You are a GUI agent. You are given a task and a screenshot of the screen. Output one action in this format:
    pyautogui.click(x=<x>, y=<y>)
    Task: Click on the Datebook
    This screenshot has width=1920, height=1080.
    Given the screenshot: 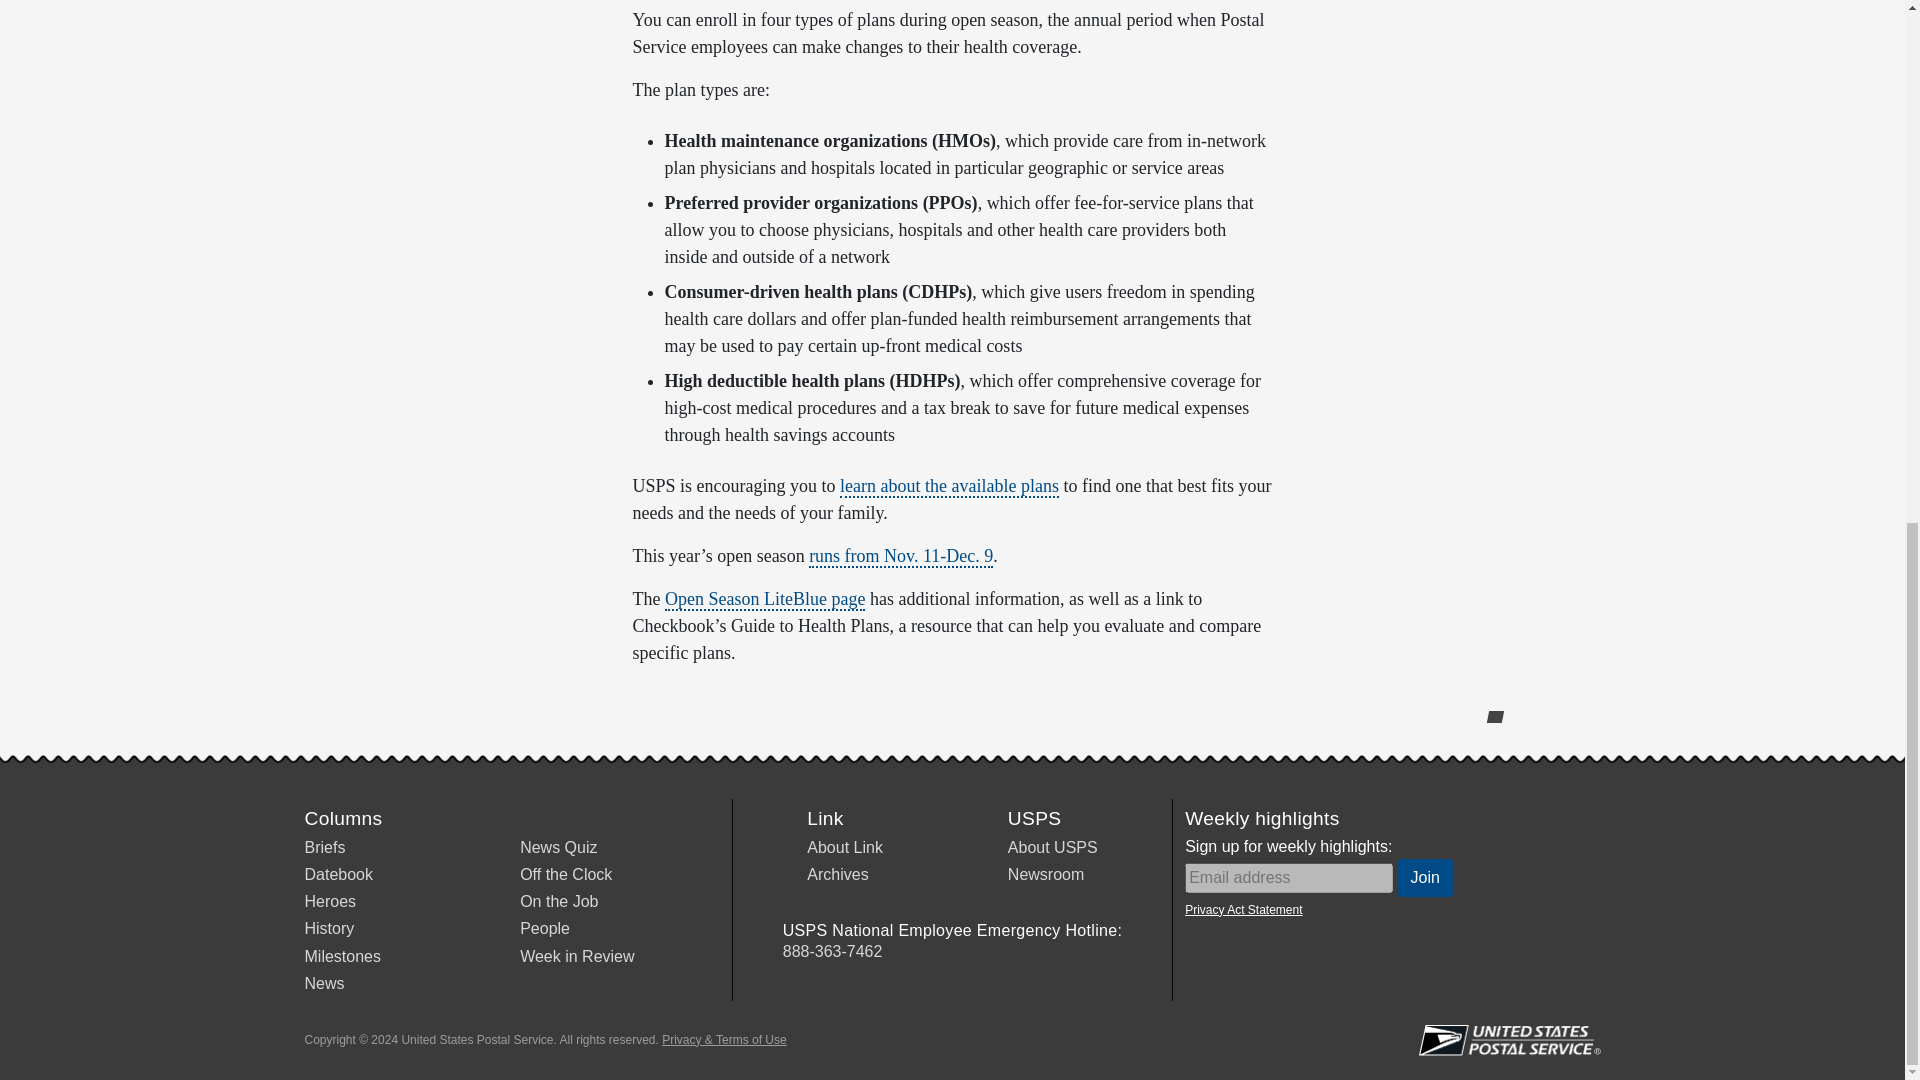 What is the action you would take?
    pyautogui.click(x=338, y=874)
    